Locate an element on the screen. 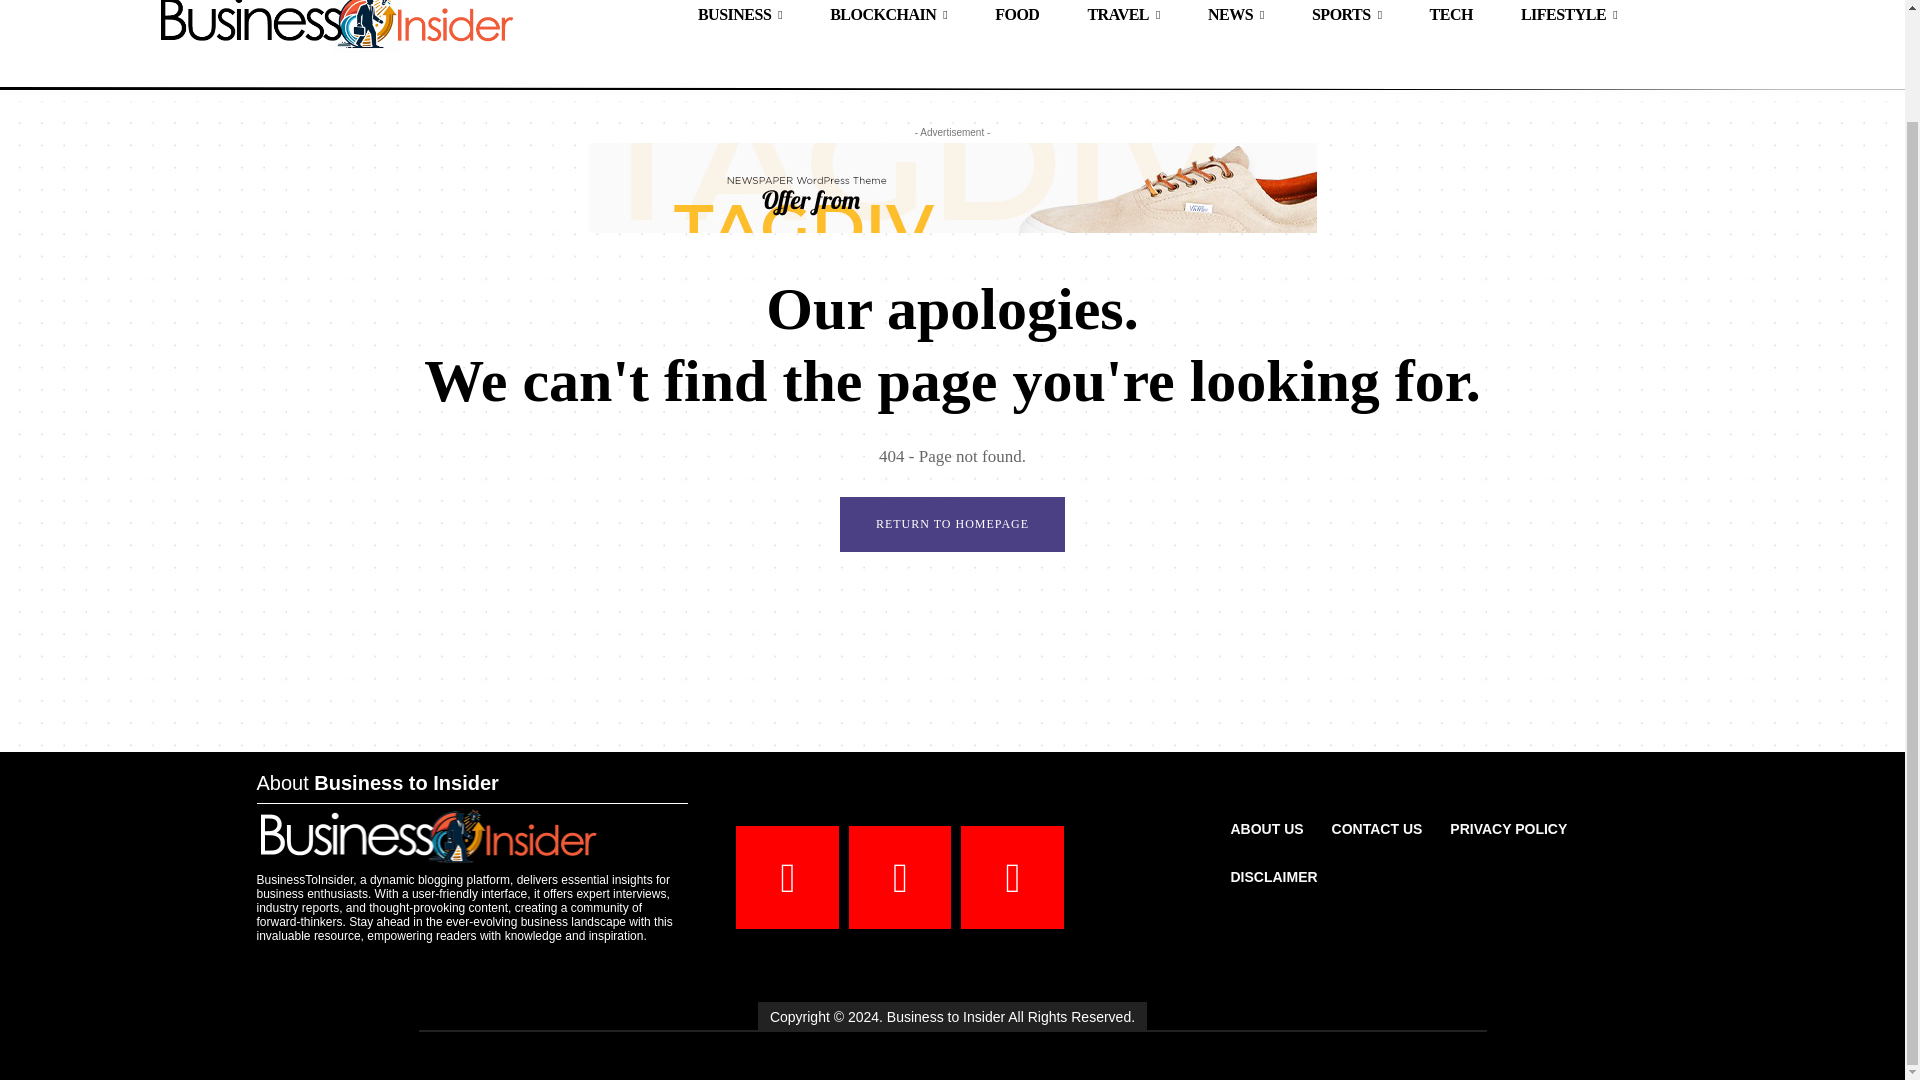 This screenshot has height=1080, width=1920. Return to Homepage is located at coordinates (952, 524).